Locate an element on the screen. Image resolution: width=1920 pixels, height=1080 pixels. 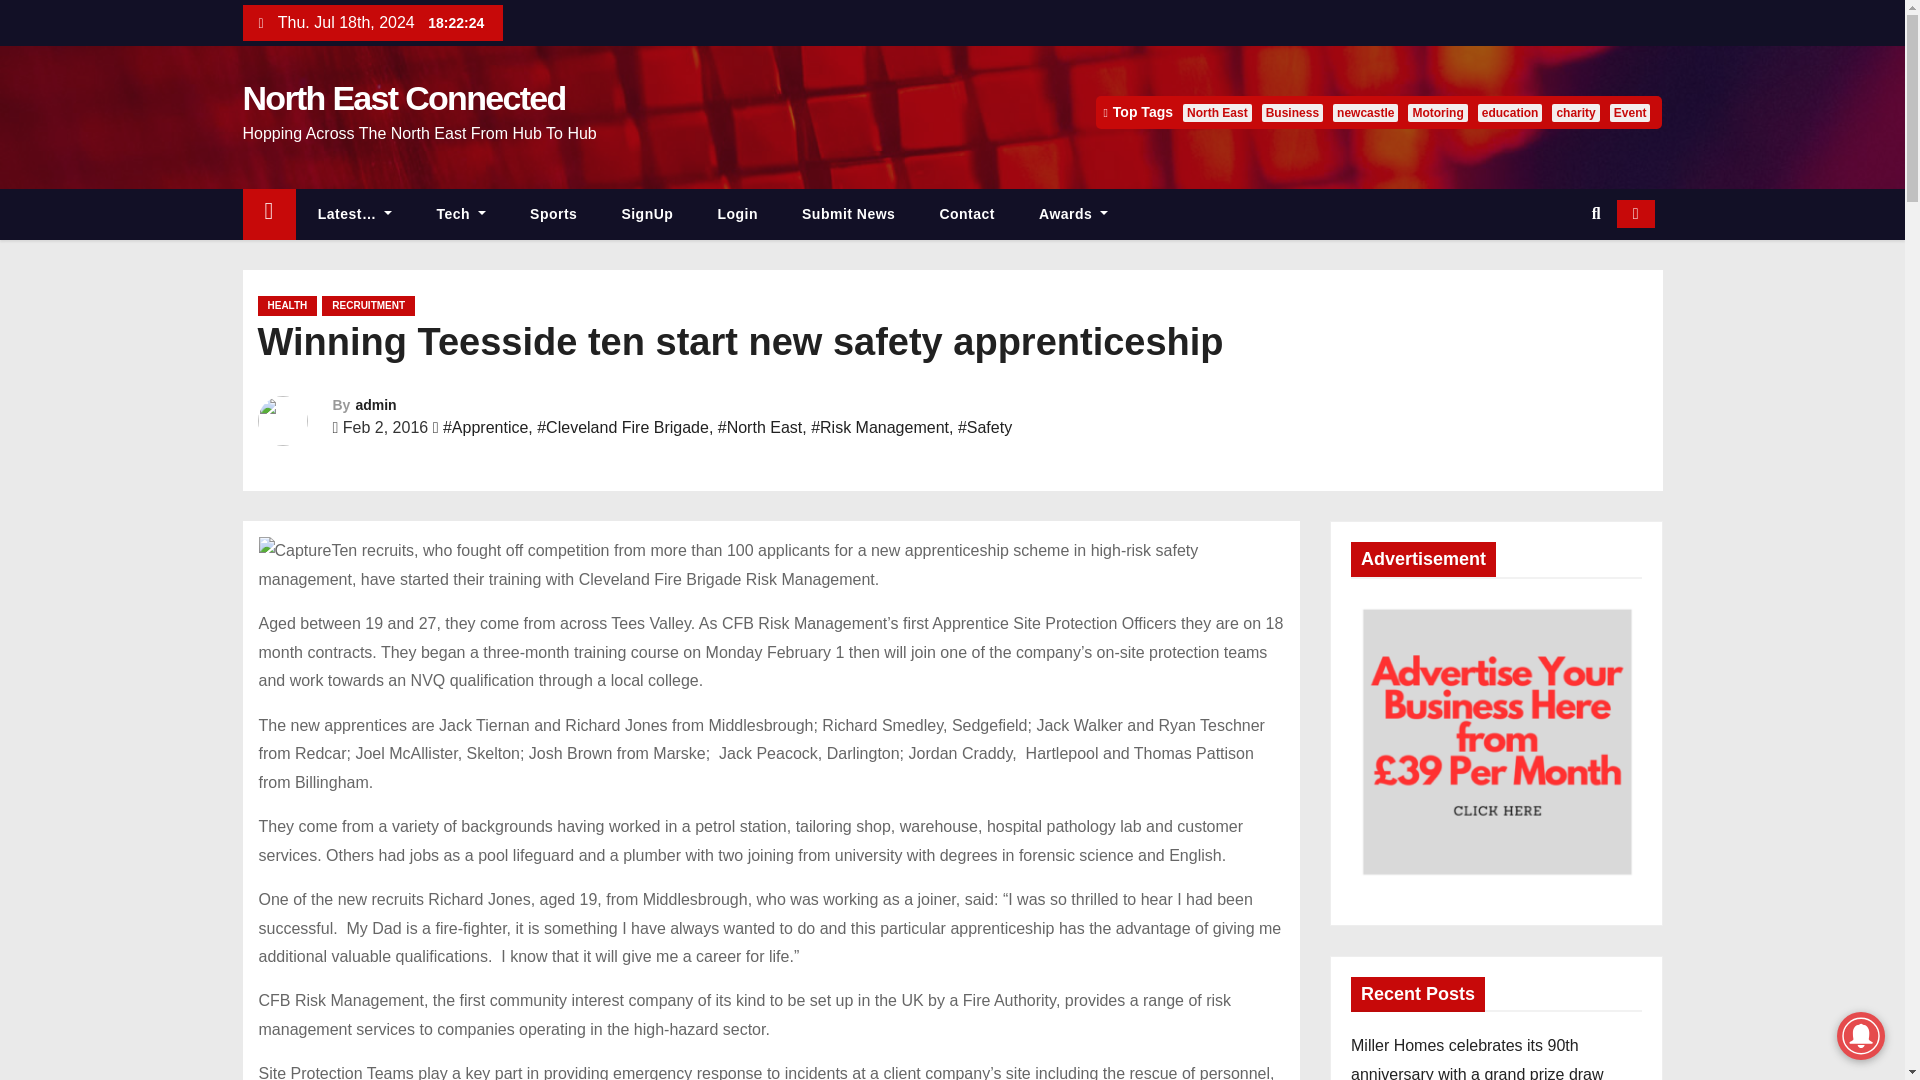
Sports is located at coordinates (554, 214).